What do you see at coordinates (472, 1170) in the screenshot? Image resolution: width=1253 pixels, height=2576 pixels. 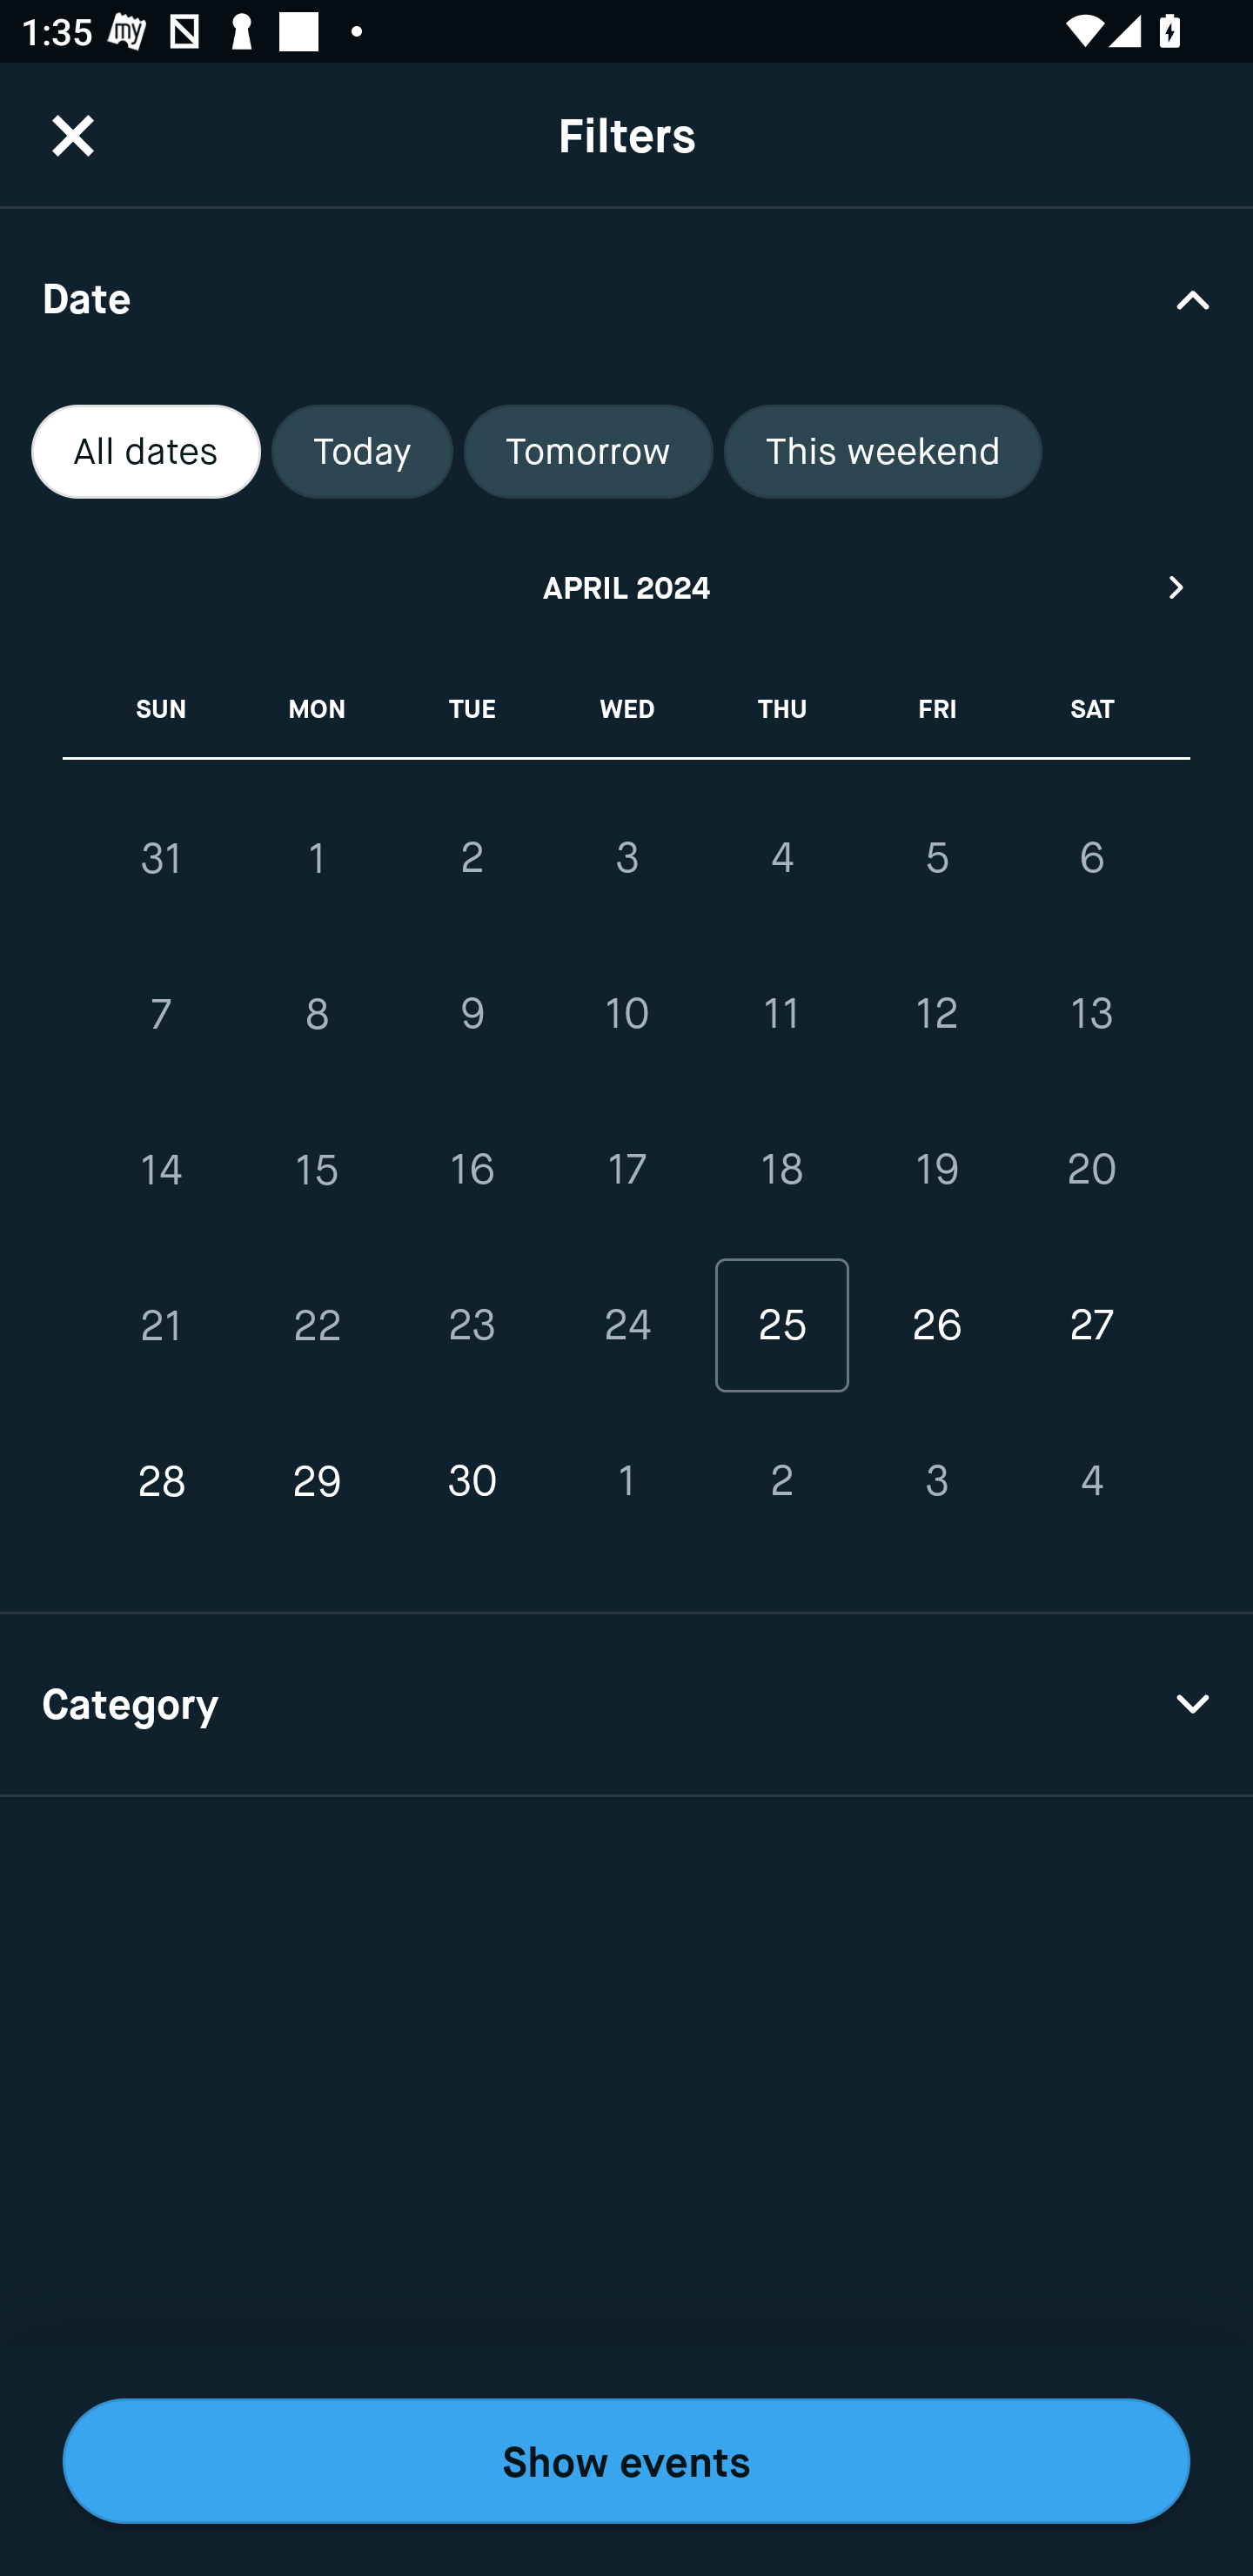 I see `16` at bounding box center [472, 1170].